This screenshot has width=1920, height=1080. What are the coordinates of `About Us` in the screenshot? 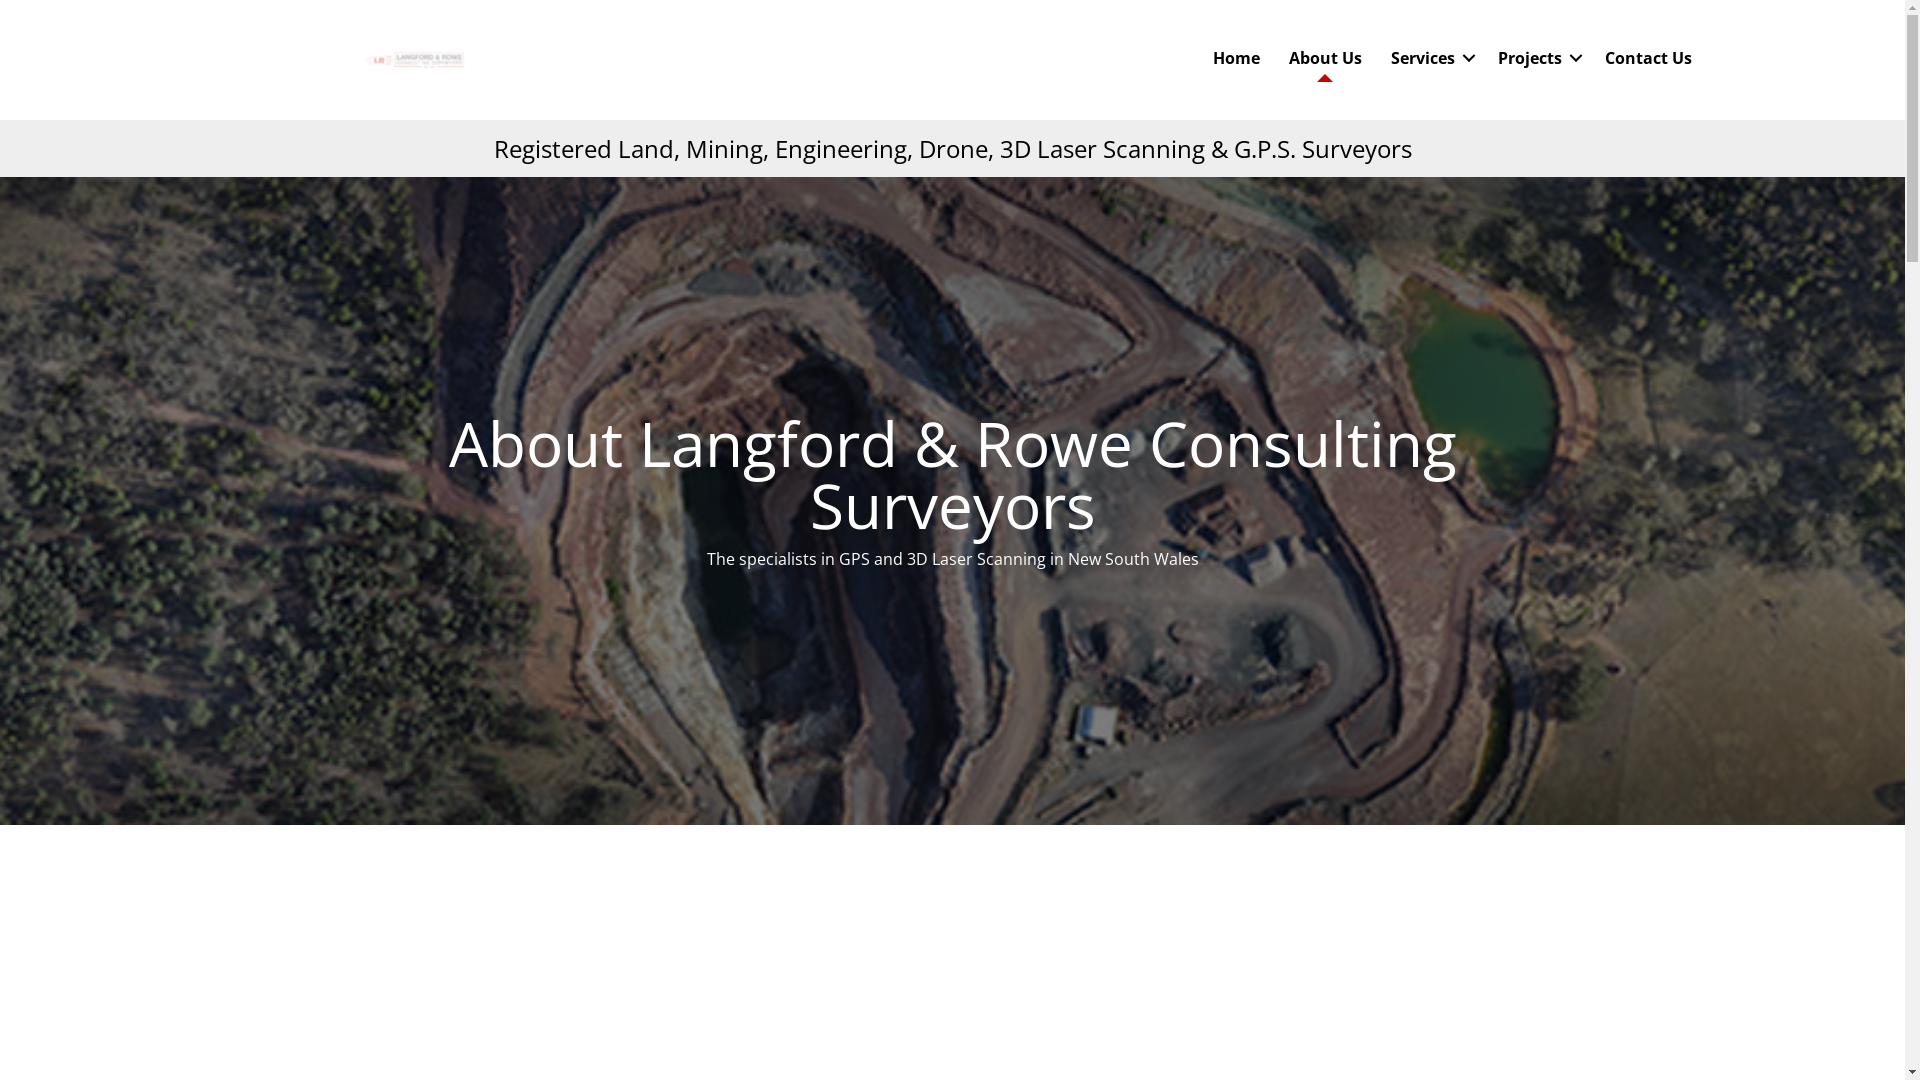 It's located at (1326, 58).